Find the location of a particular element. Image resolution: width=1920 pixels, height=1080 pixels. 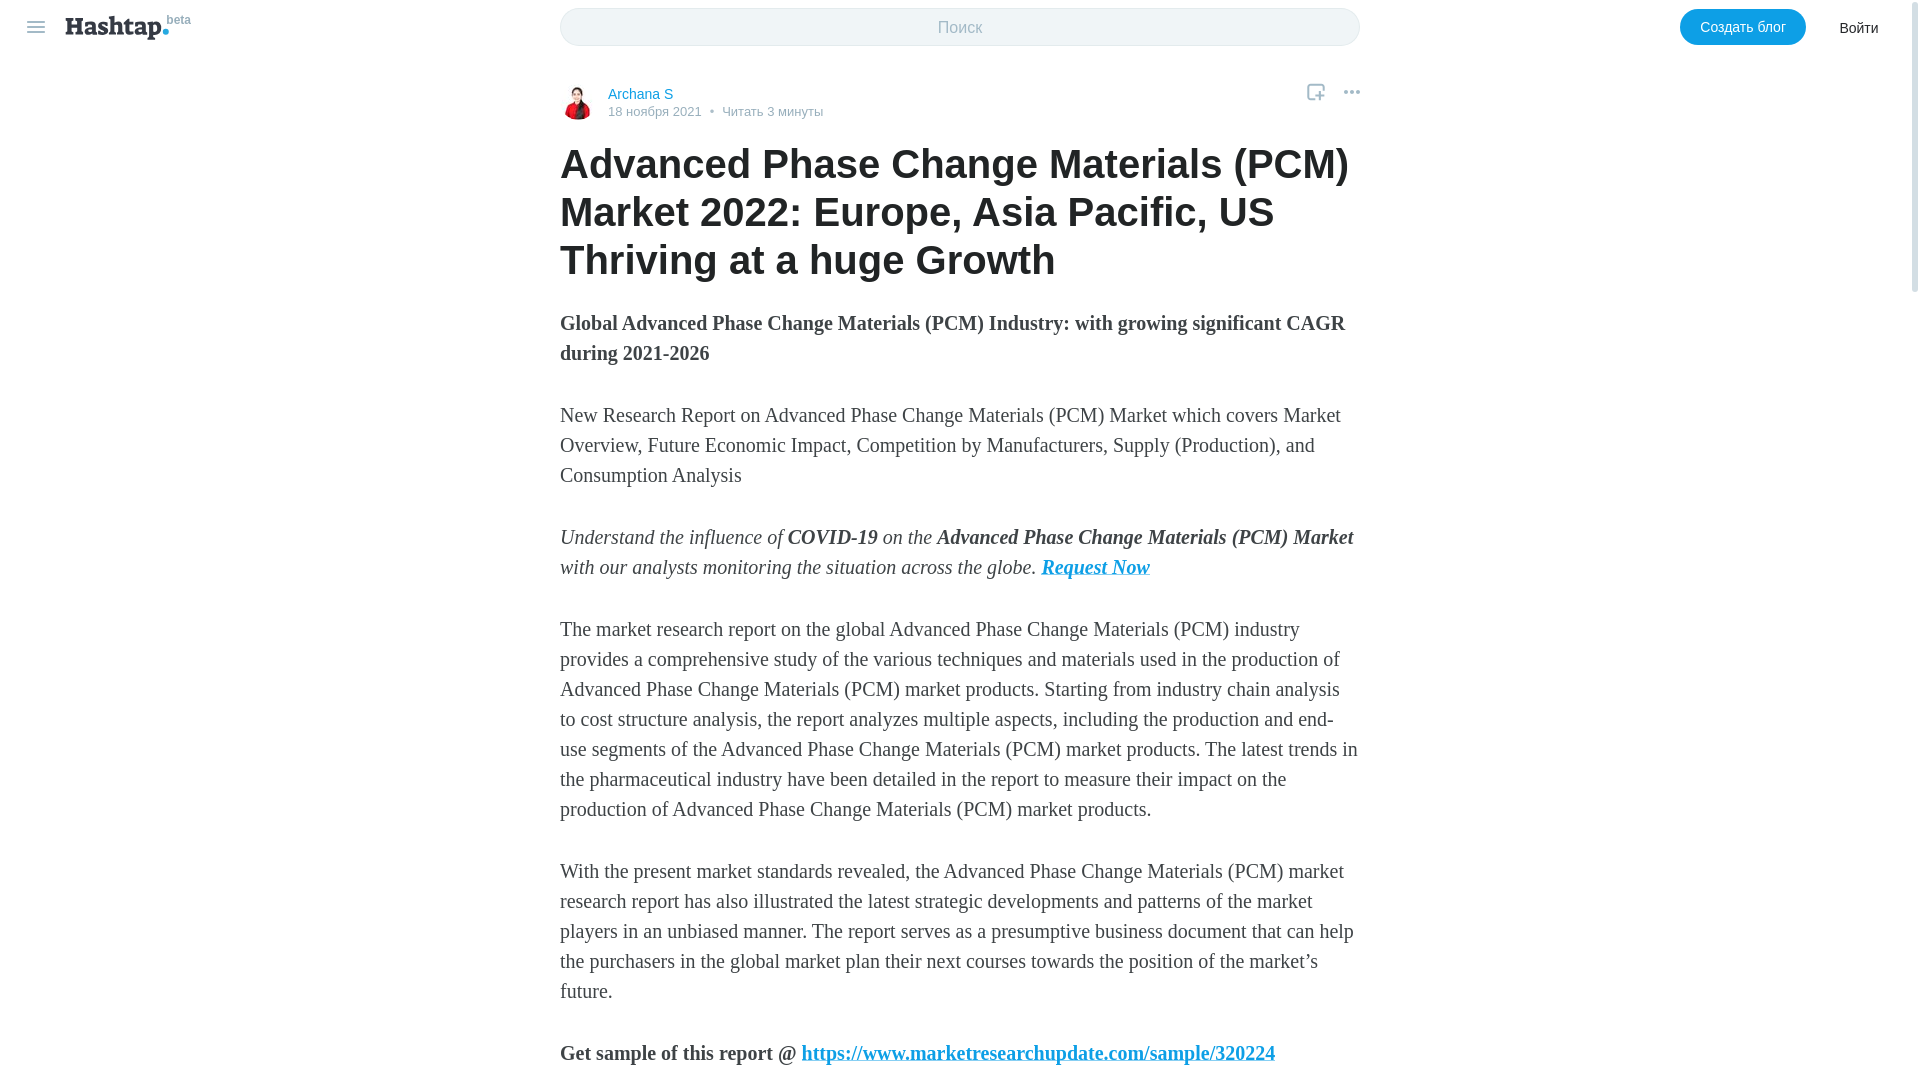

Archana S is located at coordinates (640, 94).